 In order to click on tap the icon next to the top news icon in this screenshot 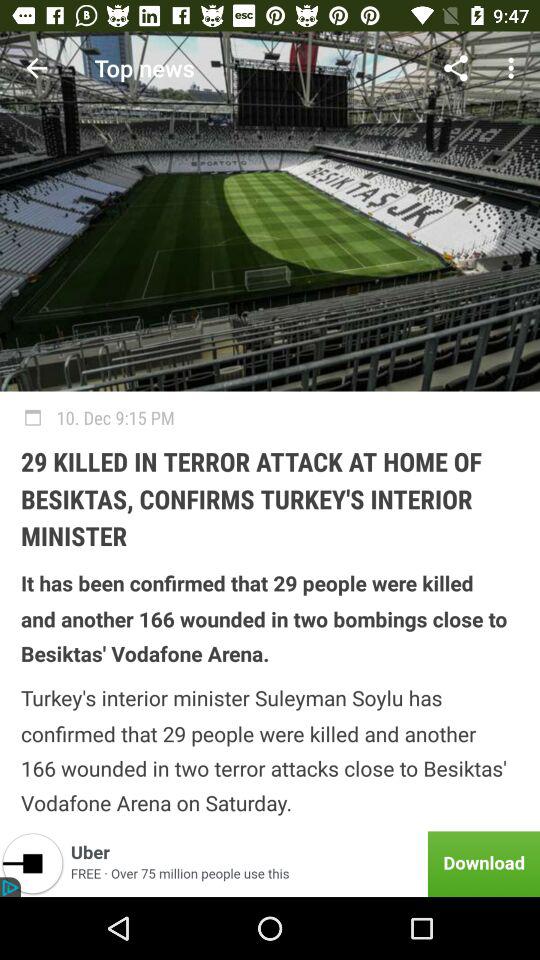, I will do `click(36, 68)`.